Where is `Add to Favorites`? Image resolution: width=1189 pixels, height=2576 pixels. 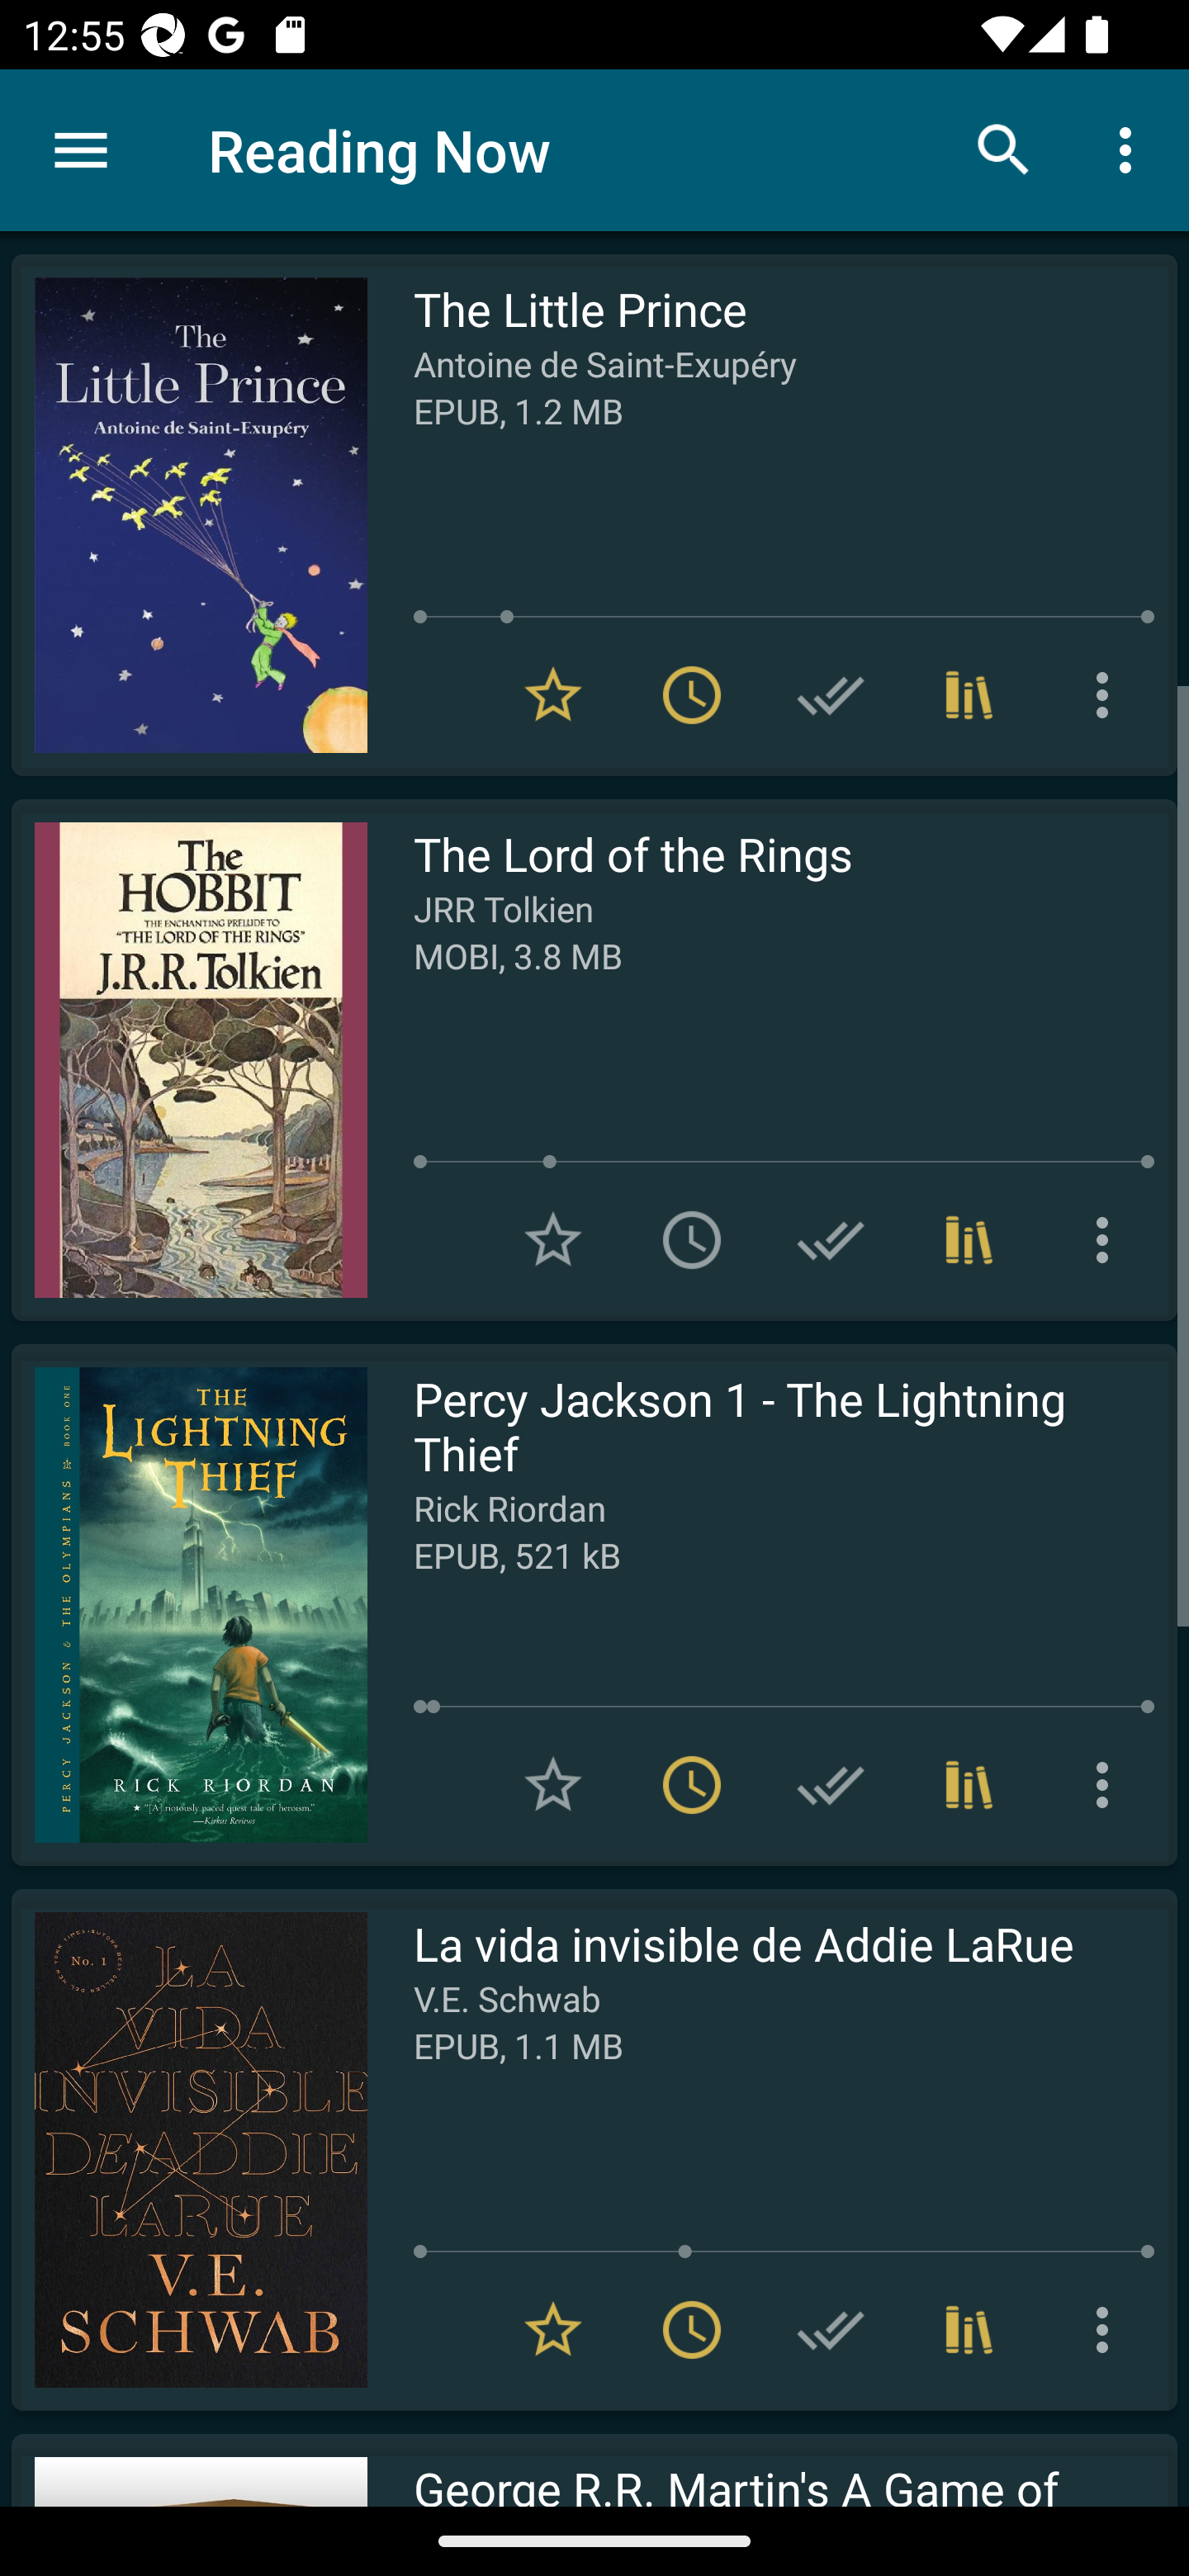
Add to Favorites is located at coordinates (553, 1785).